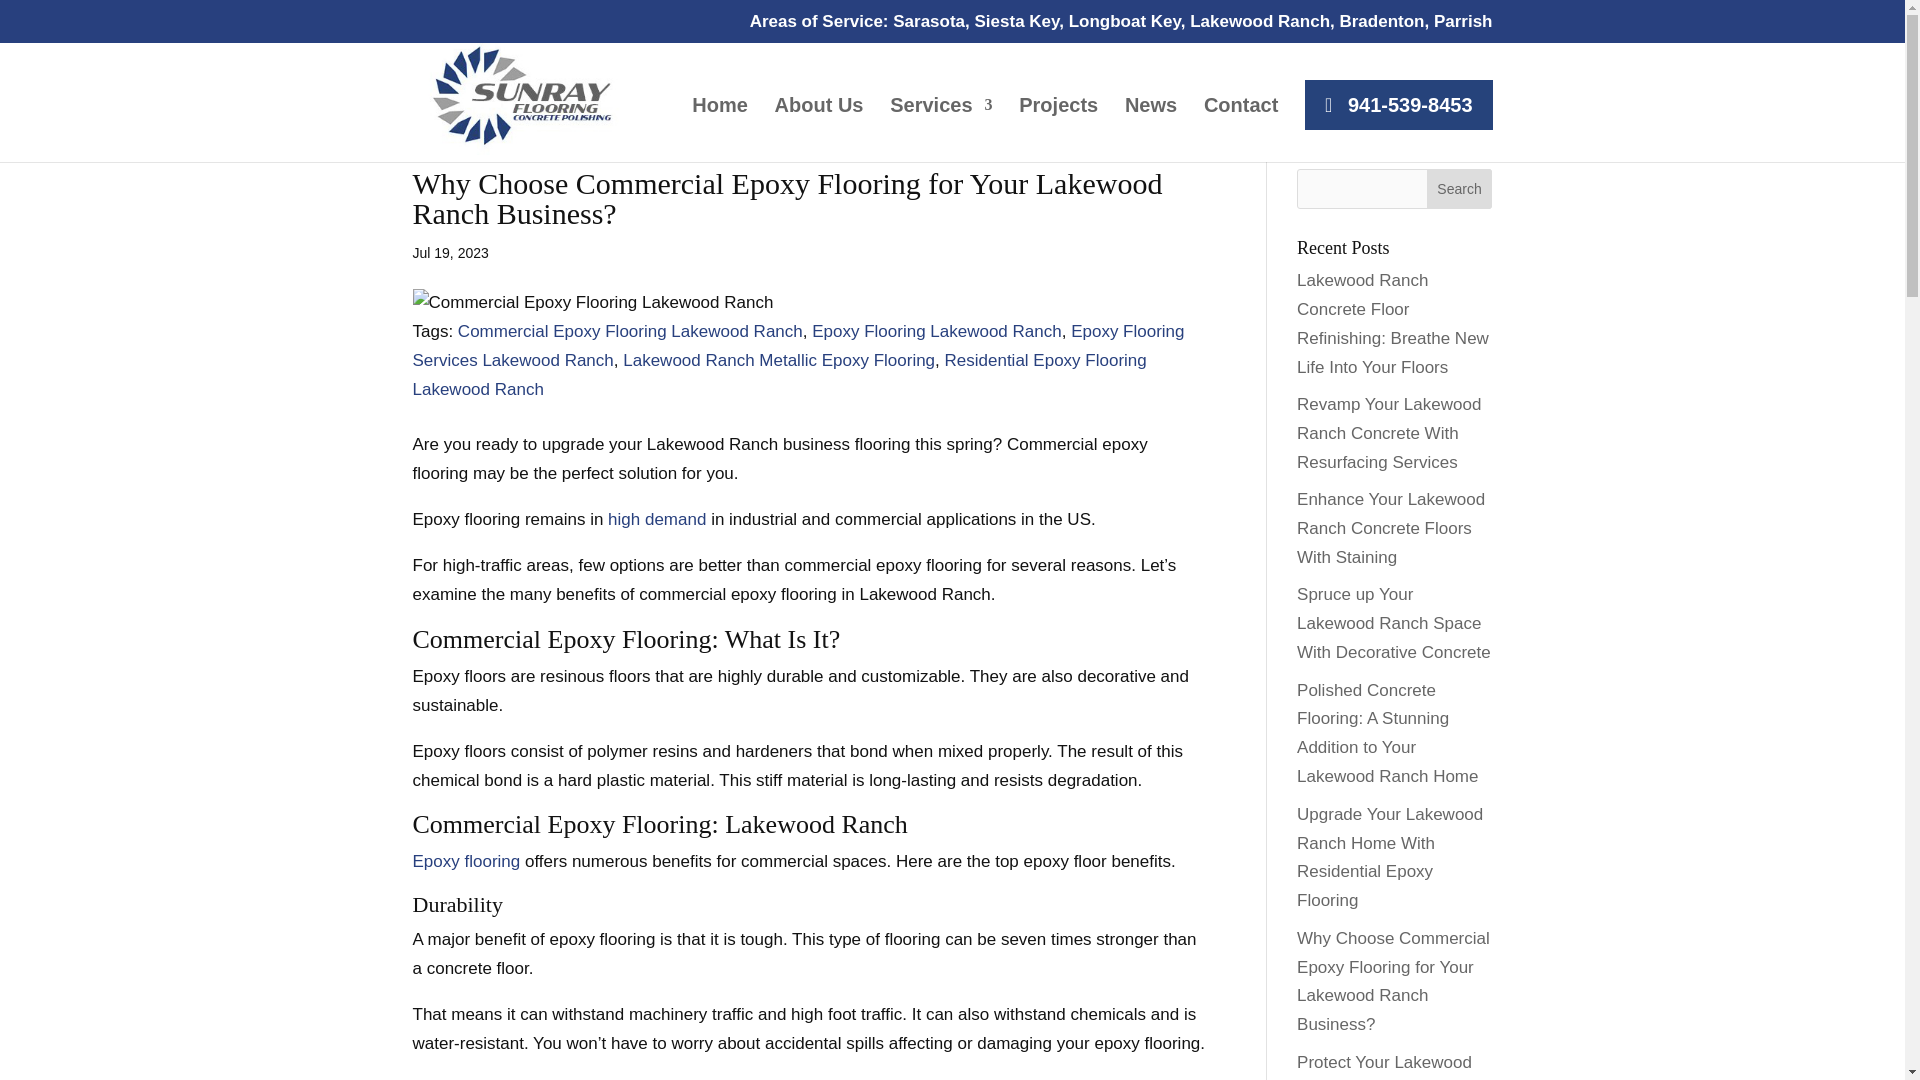 This screenshot has height=1080, width=1920. What do you see at coordinates (798, 346) in the screenshot?
I see `Epoxy Flooring Services Lakewood Ranch` at bounding box center [798, 346].